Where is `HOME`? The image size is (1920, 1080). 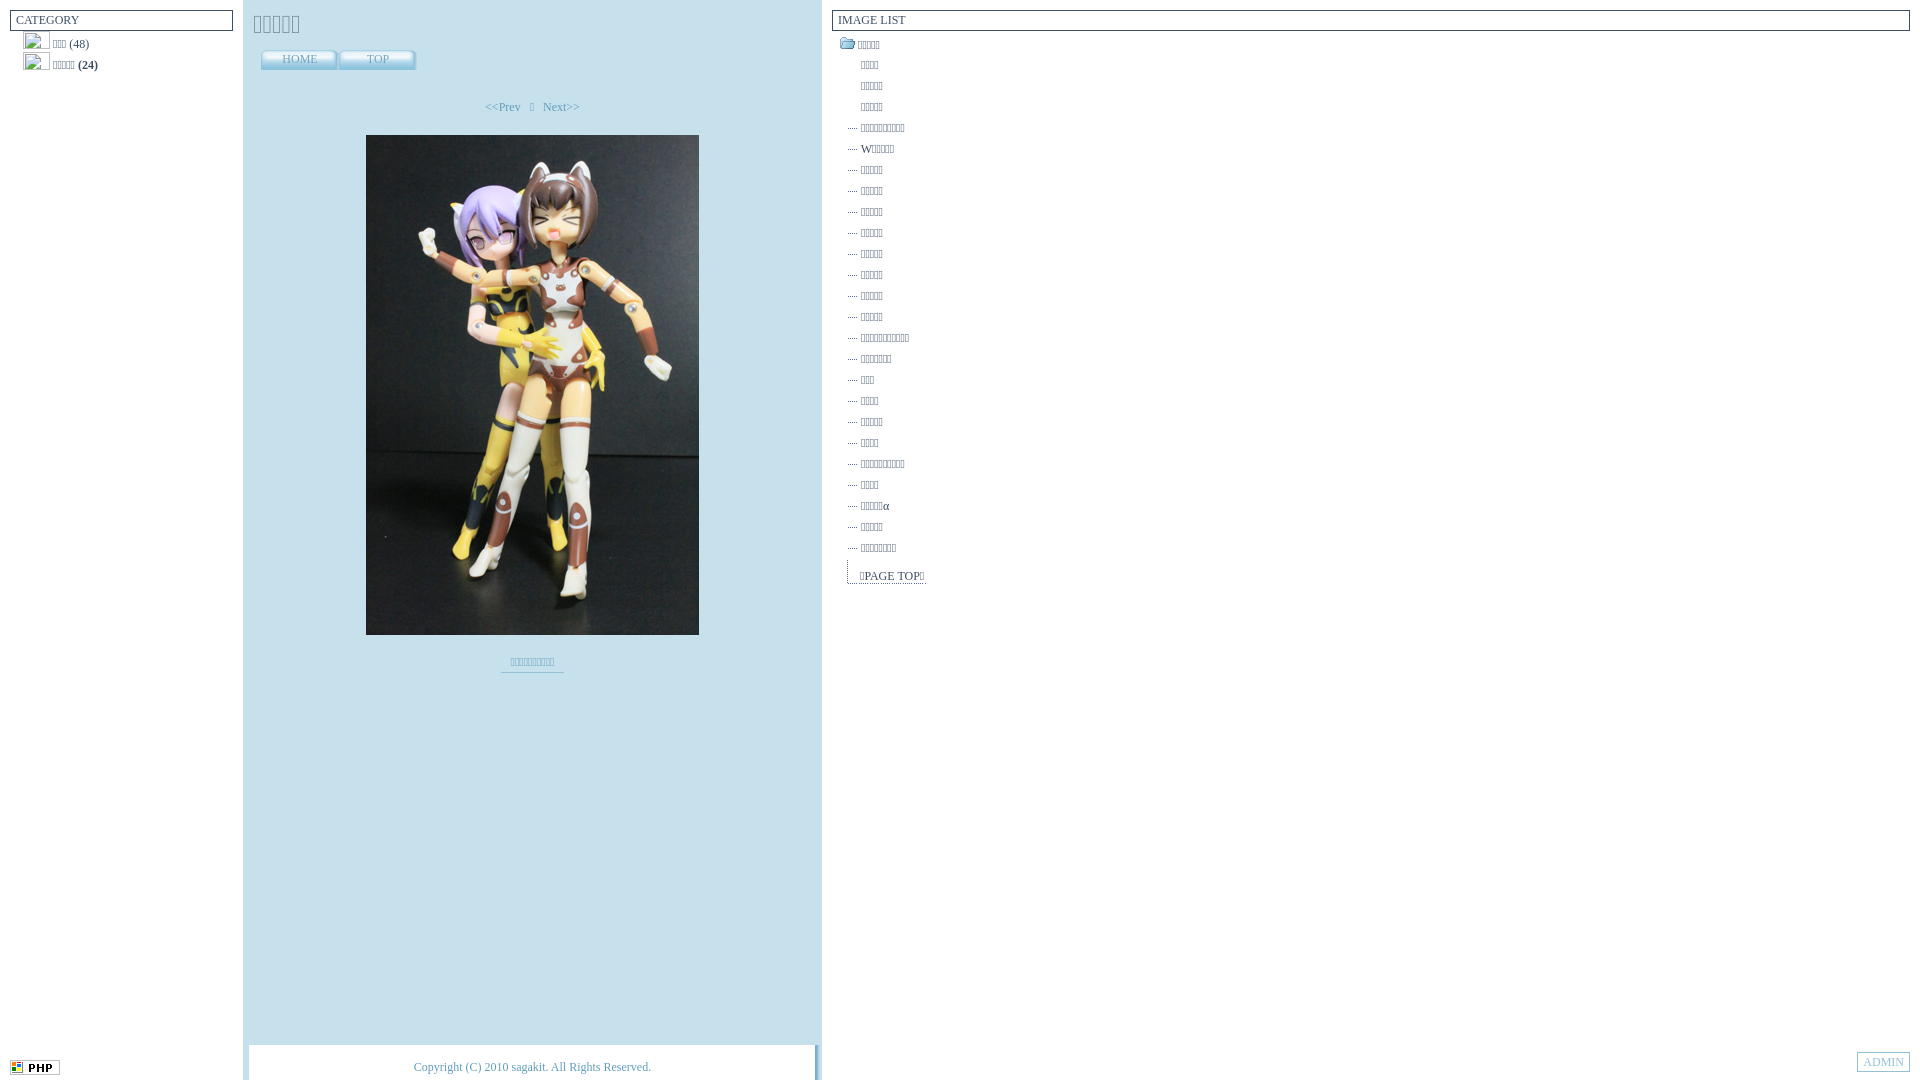 HOME is located at coordinates (300, 60).